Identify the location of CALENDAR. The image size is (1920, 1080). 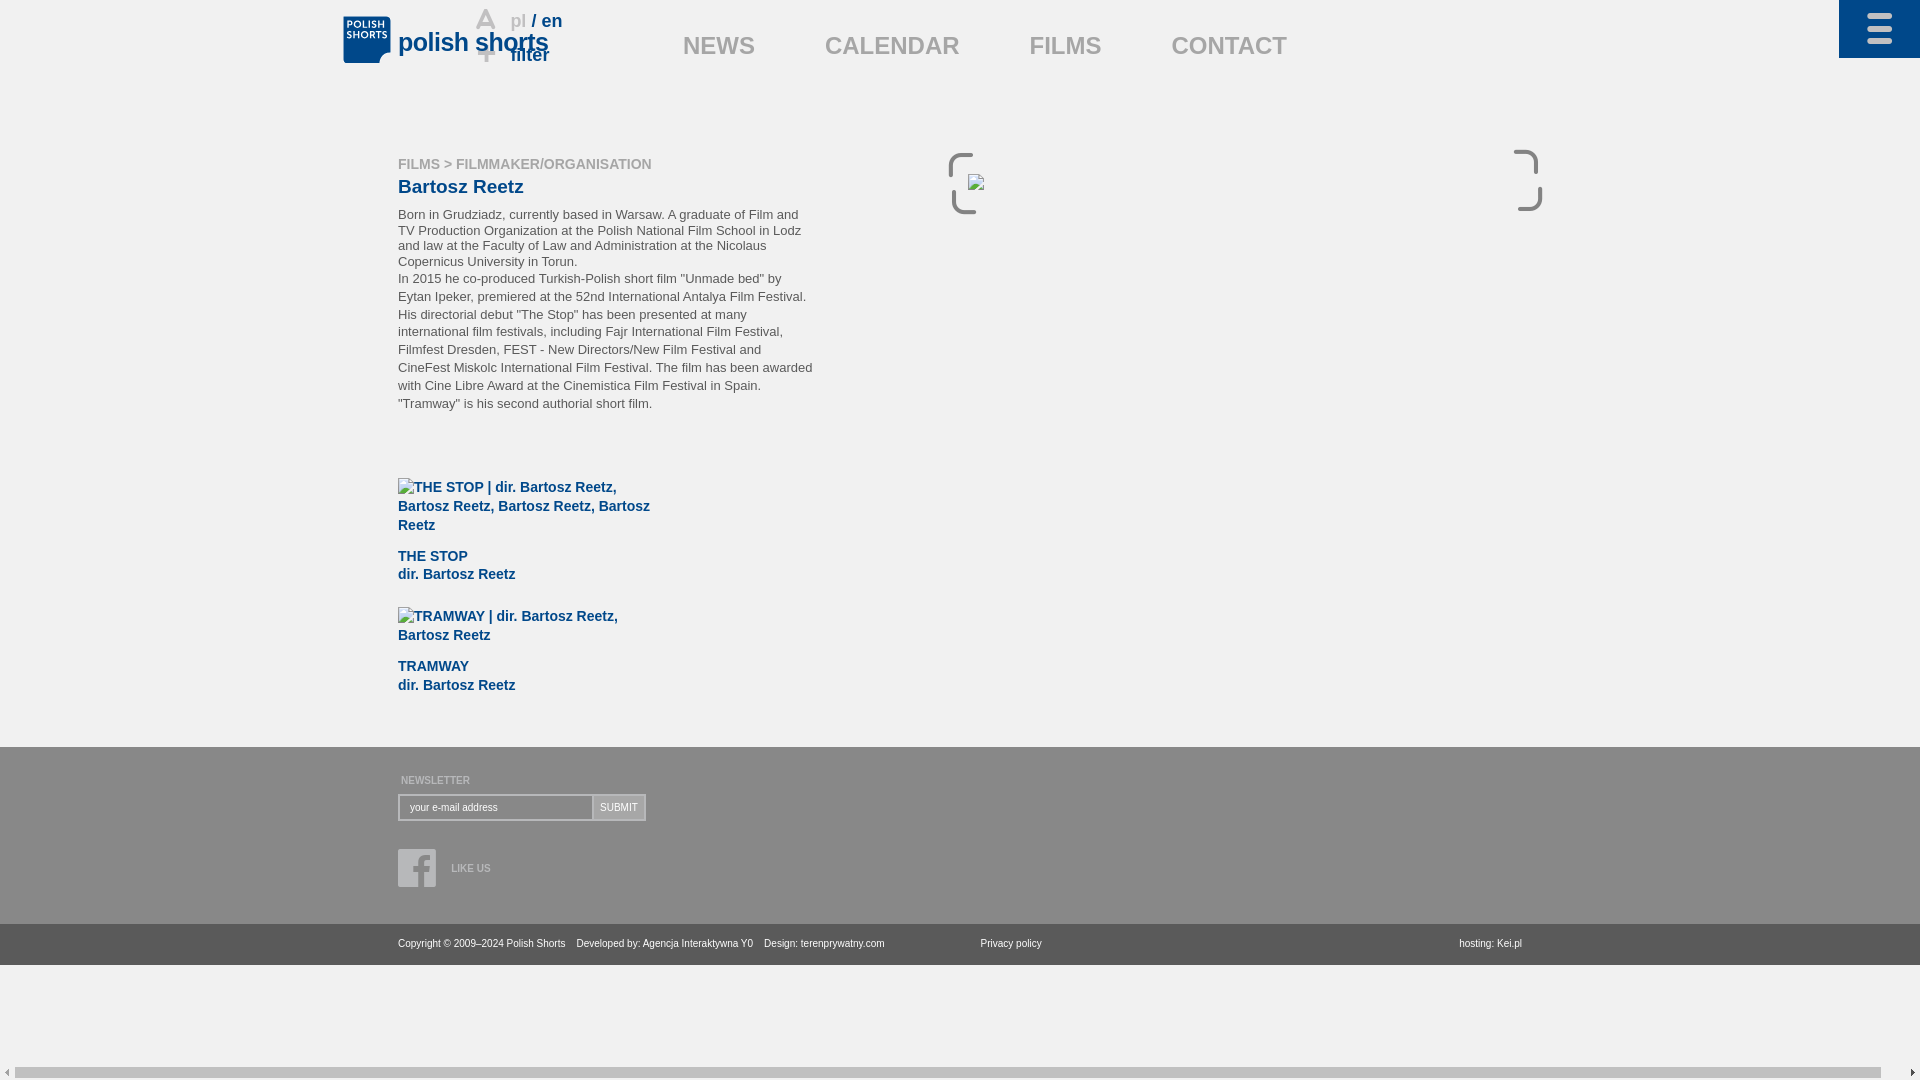
(892, 46).